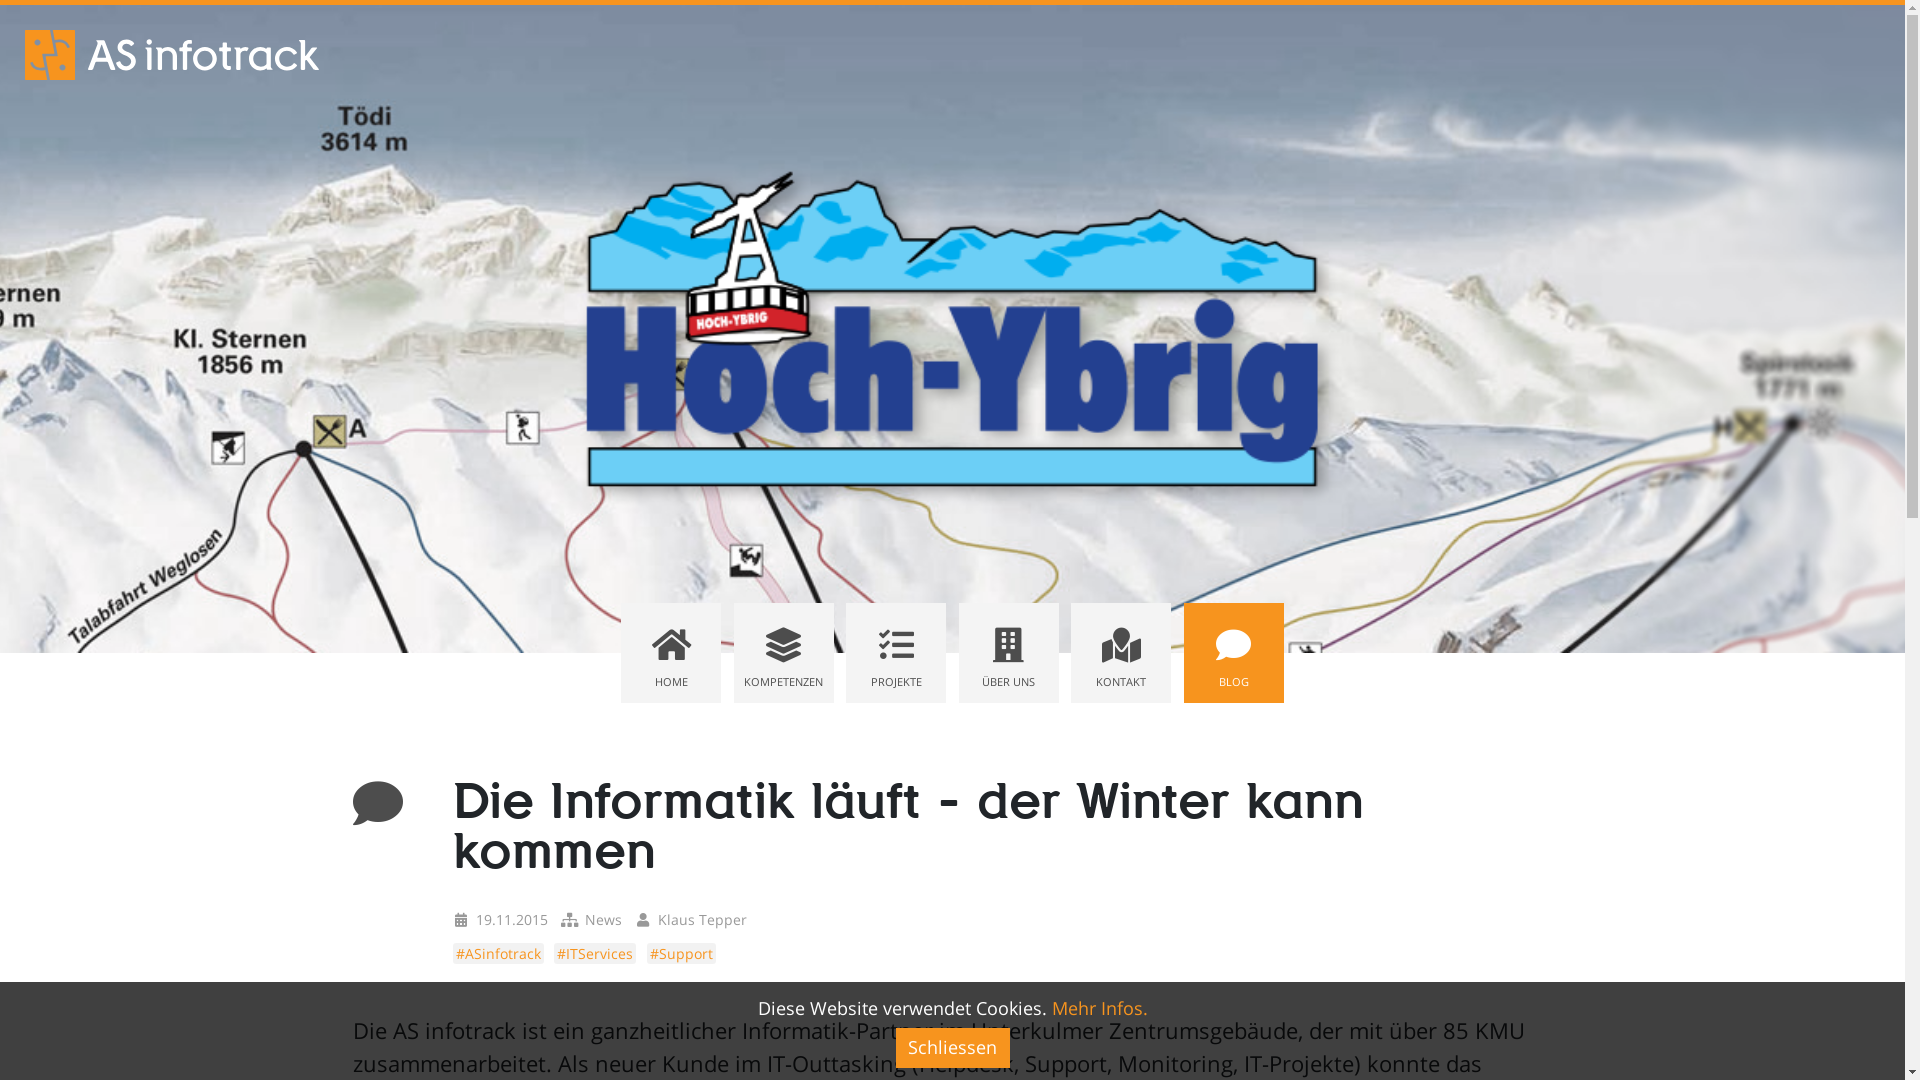  What do you see at coordinates (1100, 1008) in the screenshot?
I see `Mehr Infos.` at bounding box center [1100, 1008].